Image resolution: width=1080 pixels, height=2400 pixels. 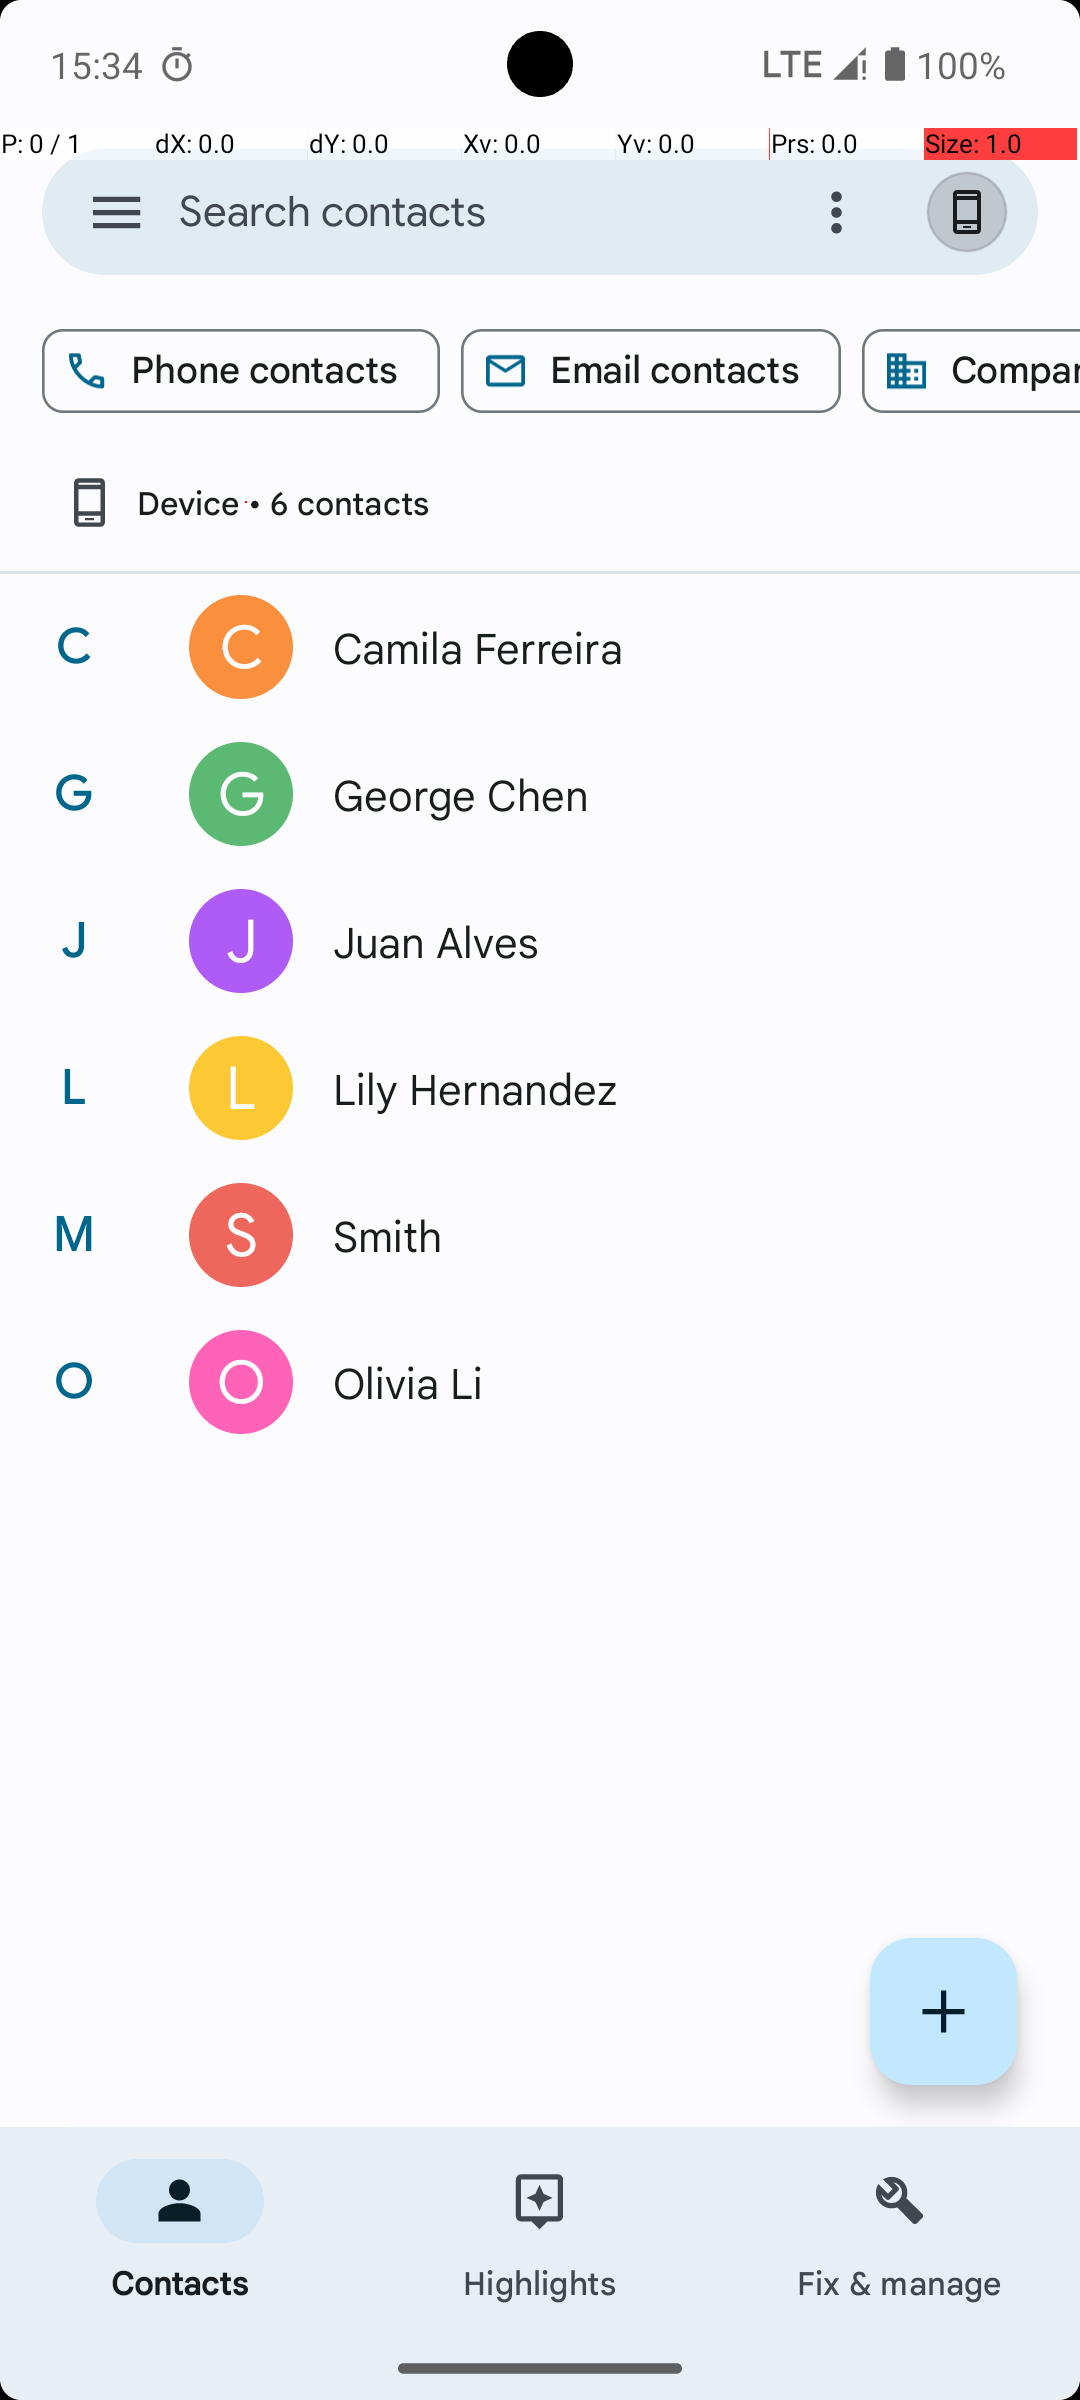 What do you see at coordinates (664, 794) in the screenshot?
I see `George Chen` at bounding box center [664, 794].